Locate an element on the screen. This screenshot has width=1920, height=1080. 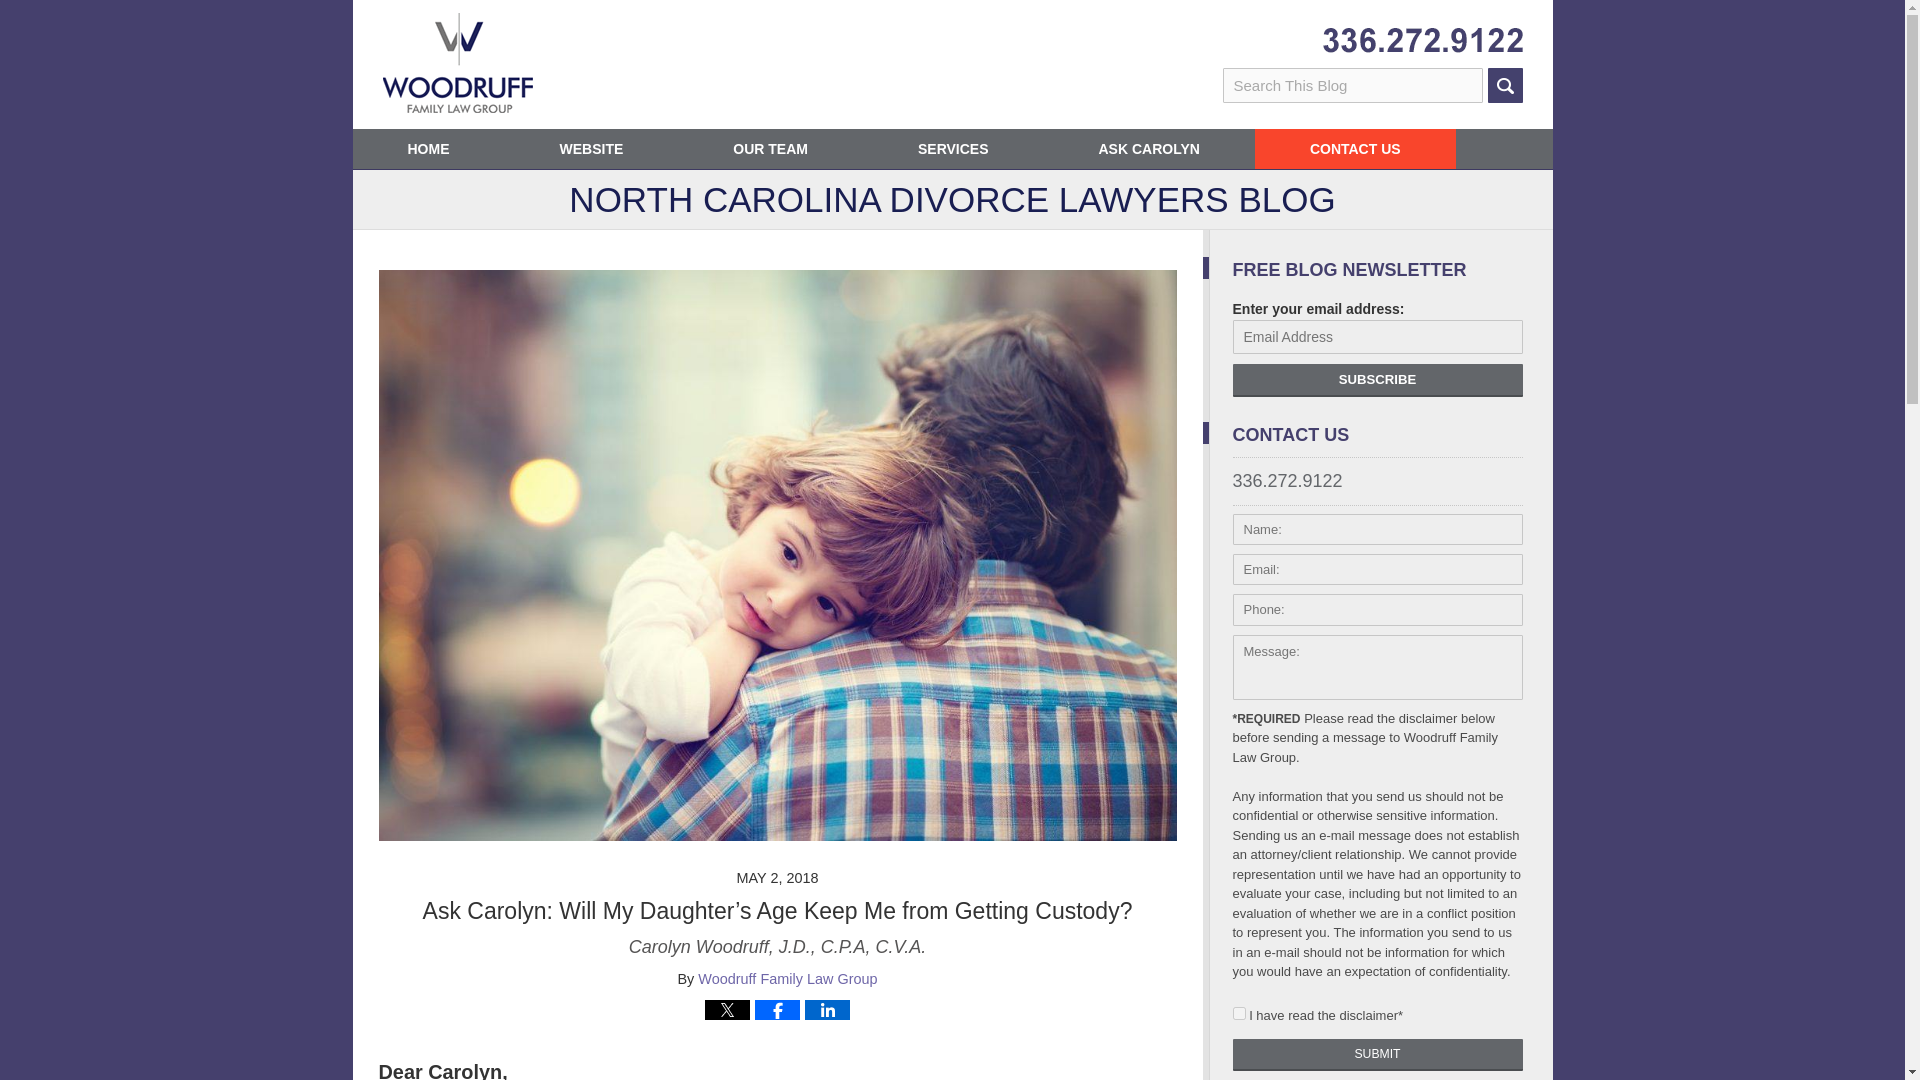
SERVICES is located at coordinates (953, 148).